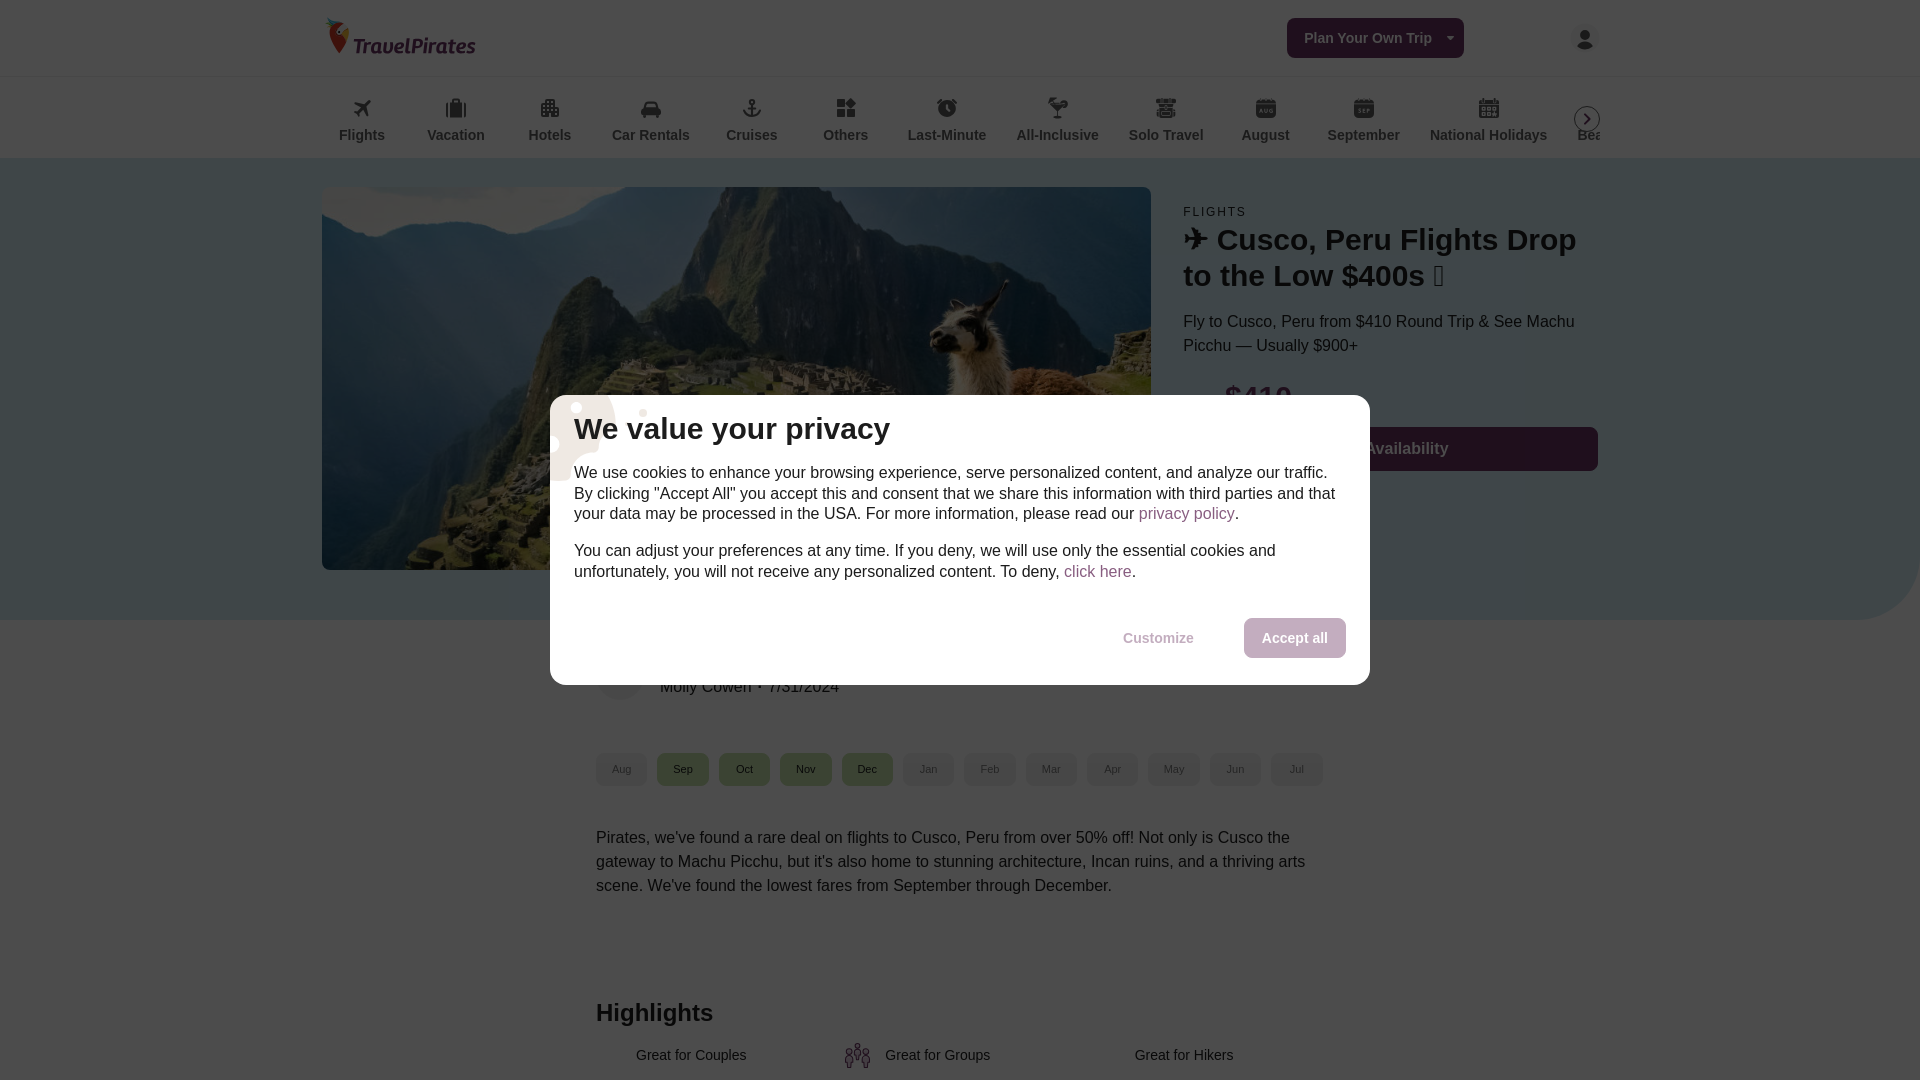 The image size is (1920, 1080). I want to click on Plan Your Own Trip, so click(1374, 38).